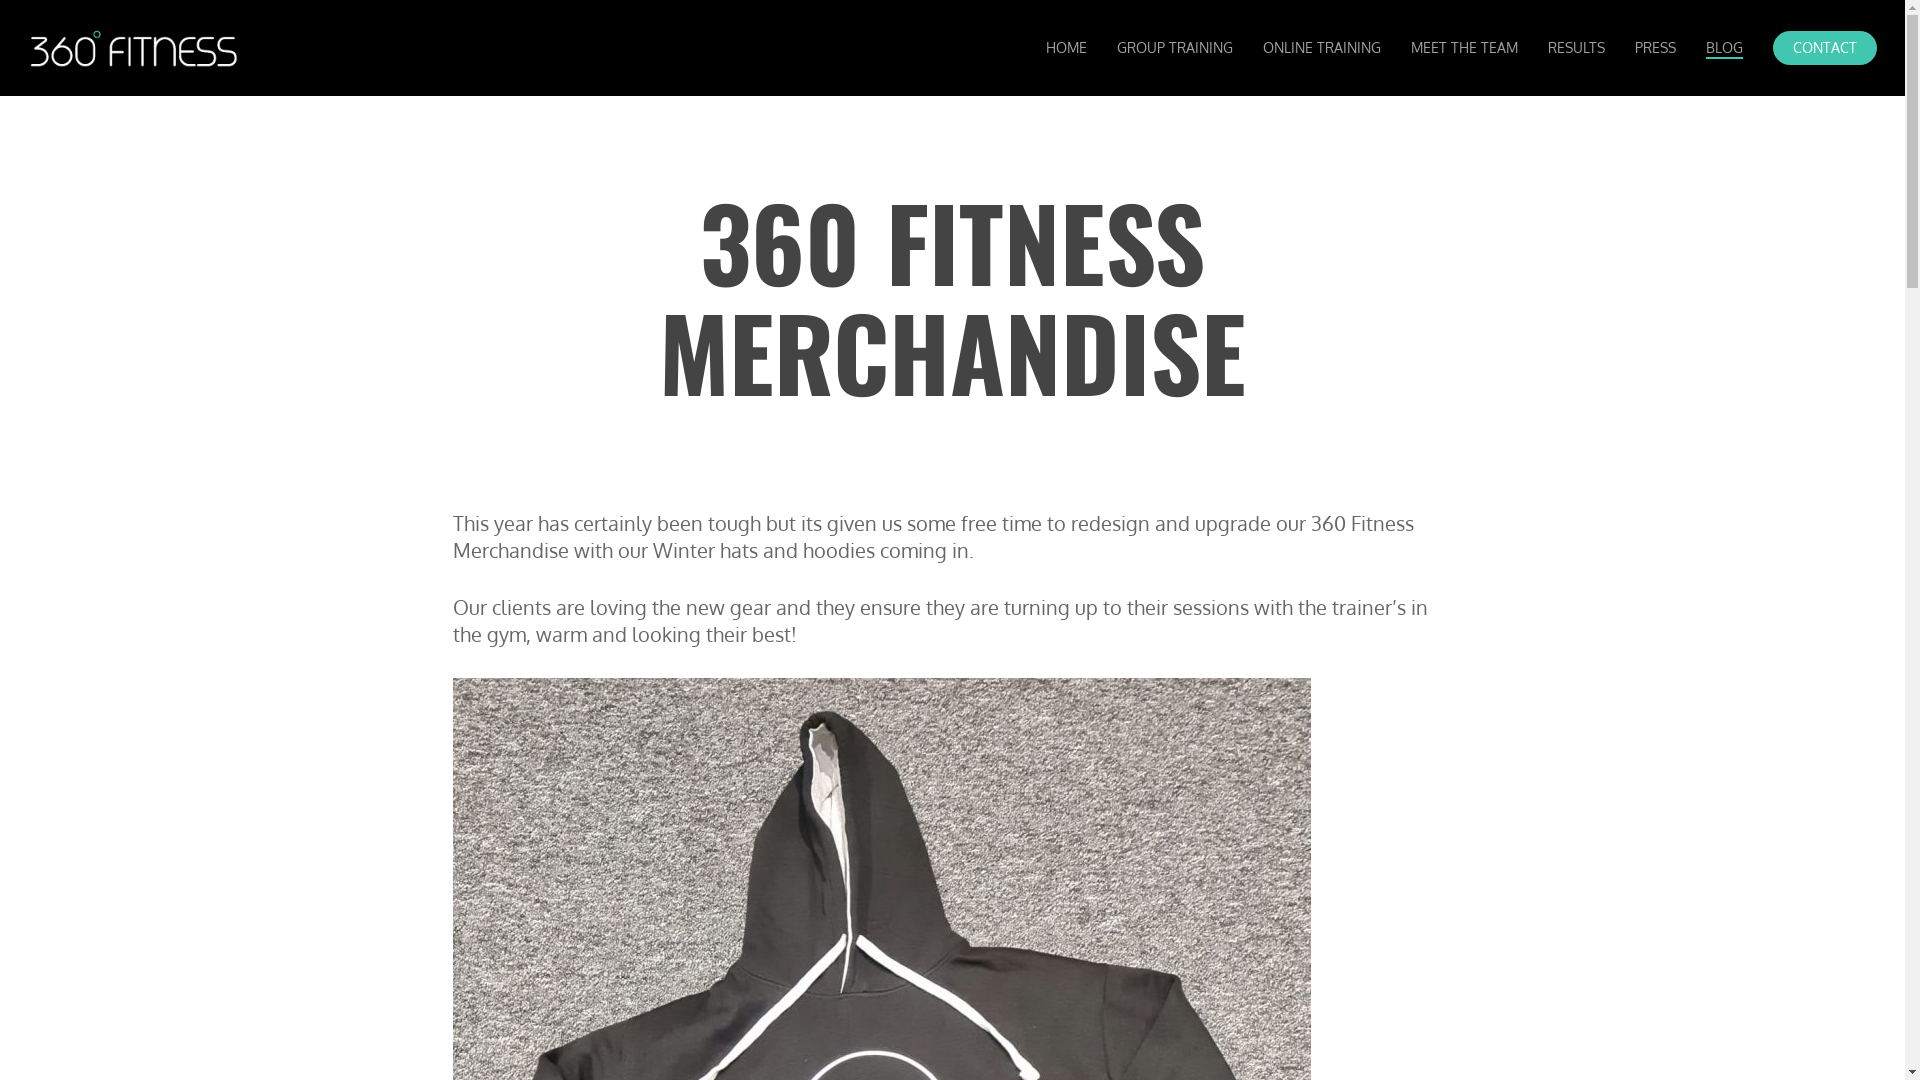 Image resolution: width=1920 pixels, height=1080 pixels. What do you see at coordinates (1066, 48) in the screenshot?
I see `HOME` at bounding box center [1066, 48].